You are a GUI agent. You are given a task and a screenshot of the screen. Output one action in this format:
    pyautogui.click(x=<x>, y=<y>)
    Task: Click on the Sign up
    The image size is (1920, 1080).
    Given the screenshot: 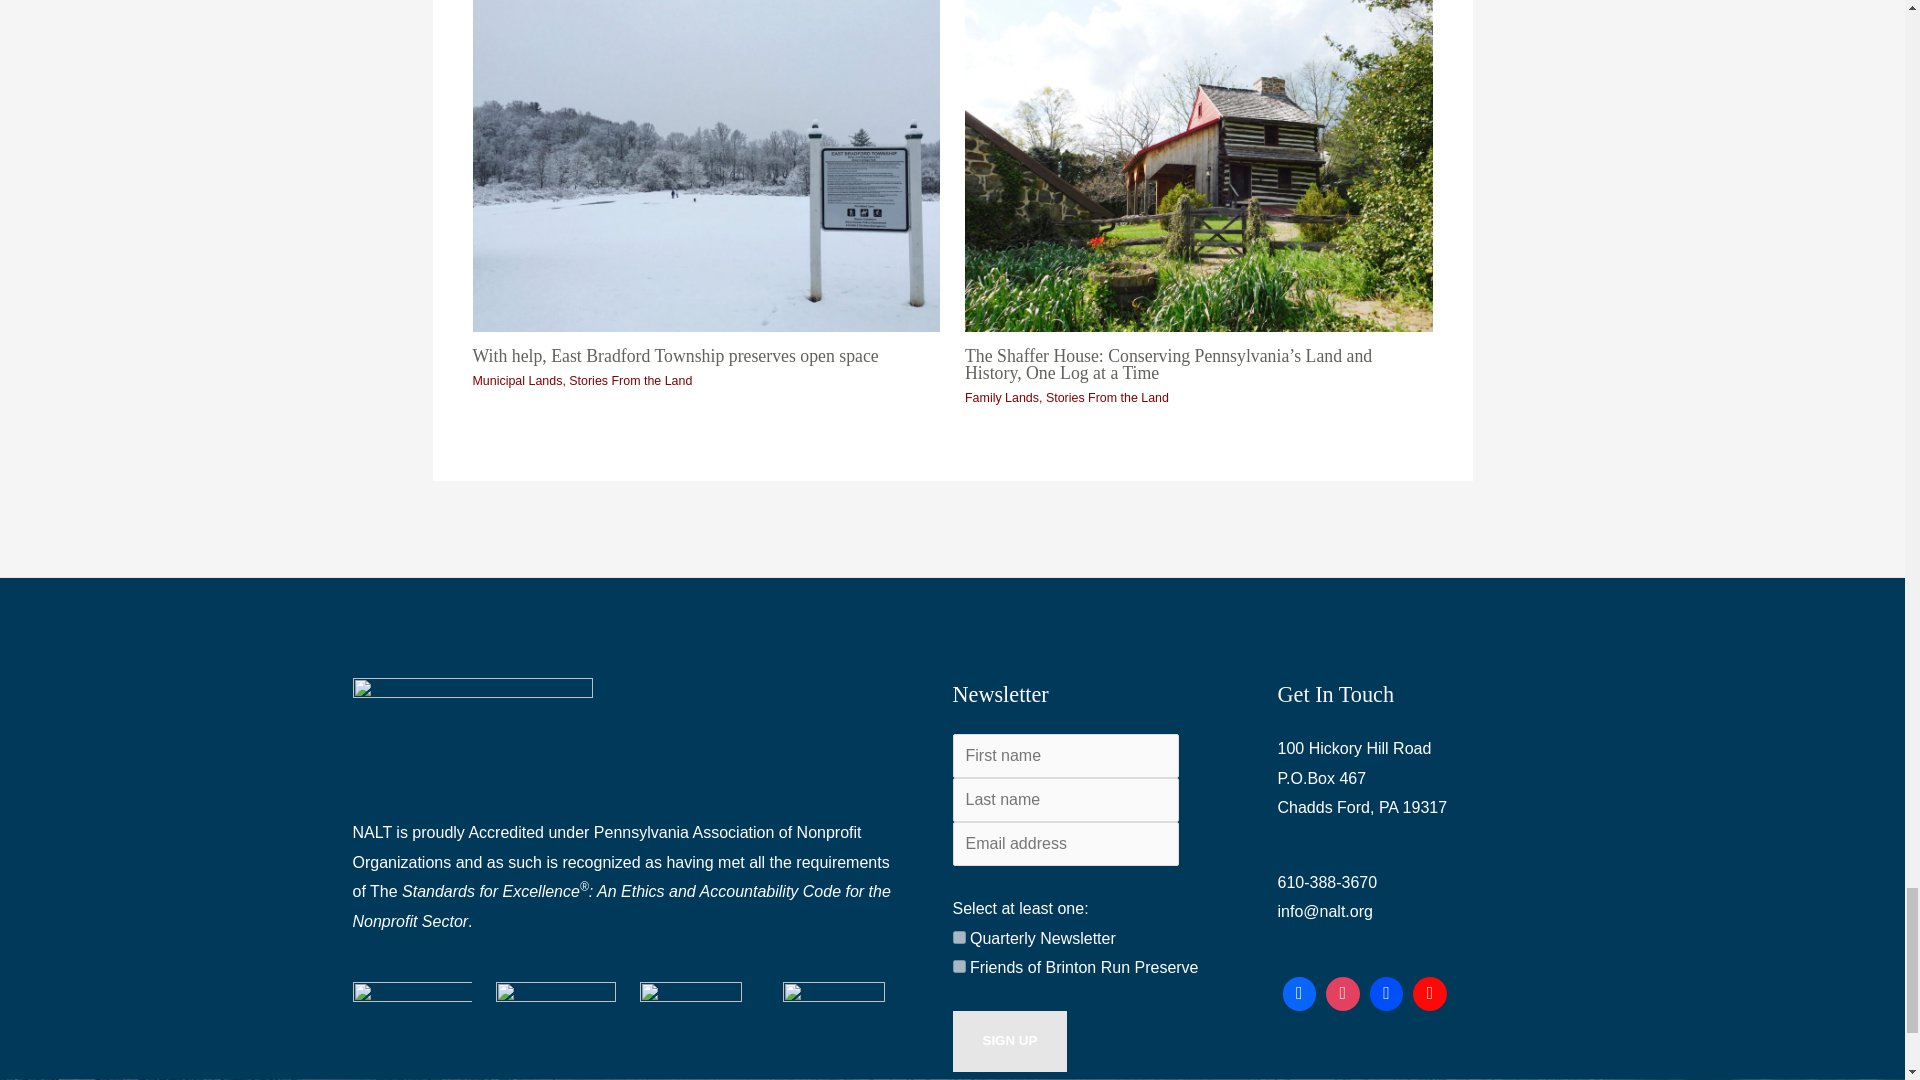 What is the action you would take?
    pyautogui.click(x=1010, y=1041)
    